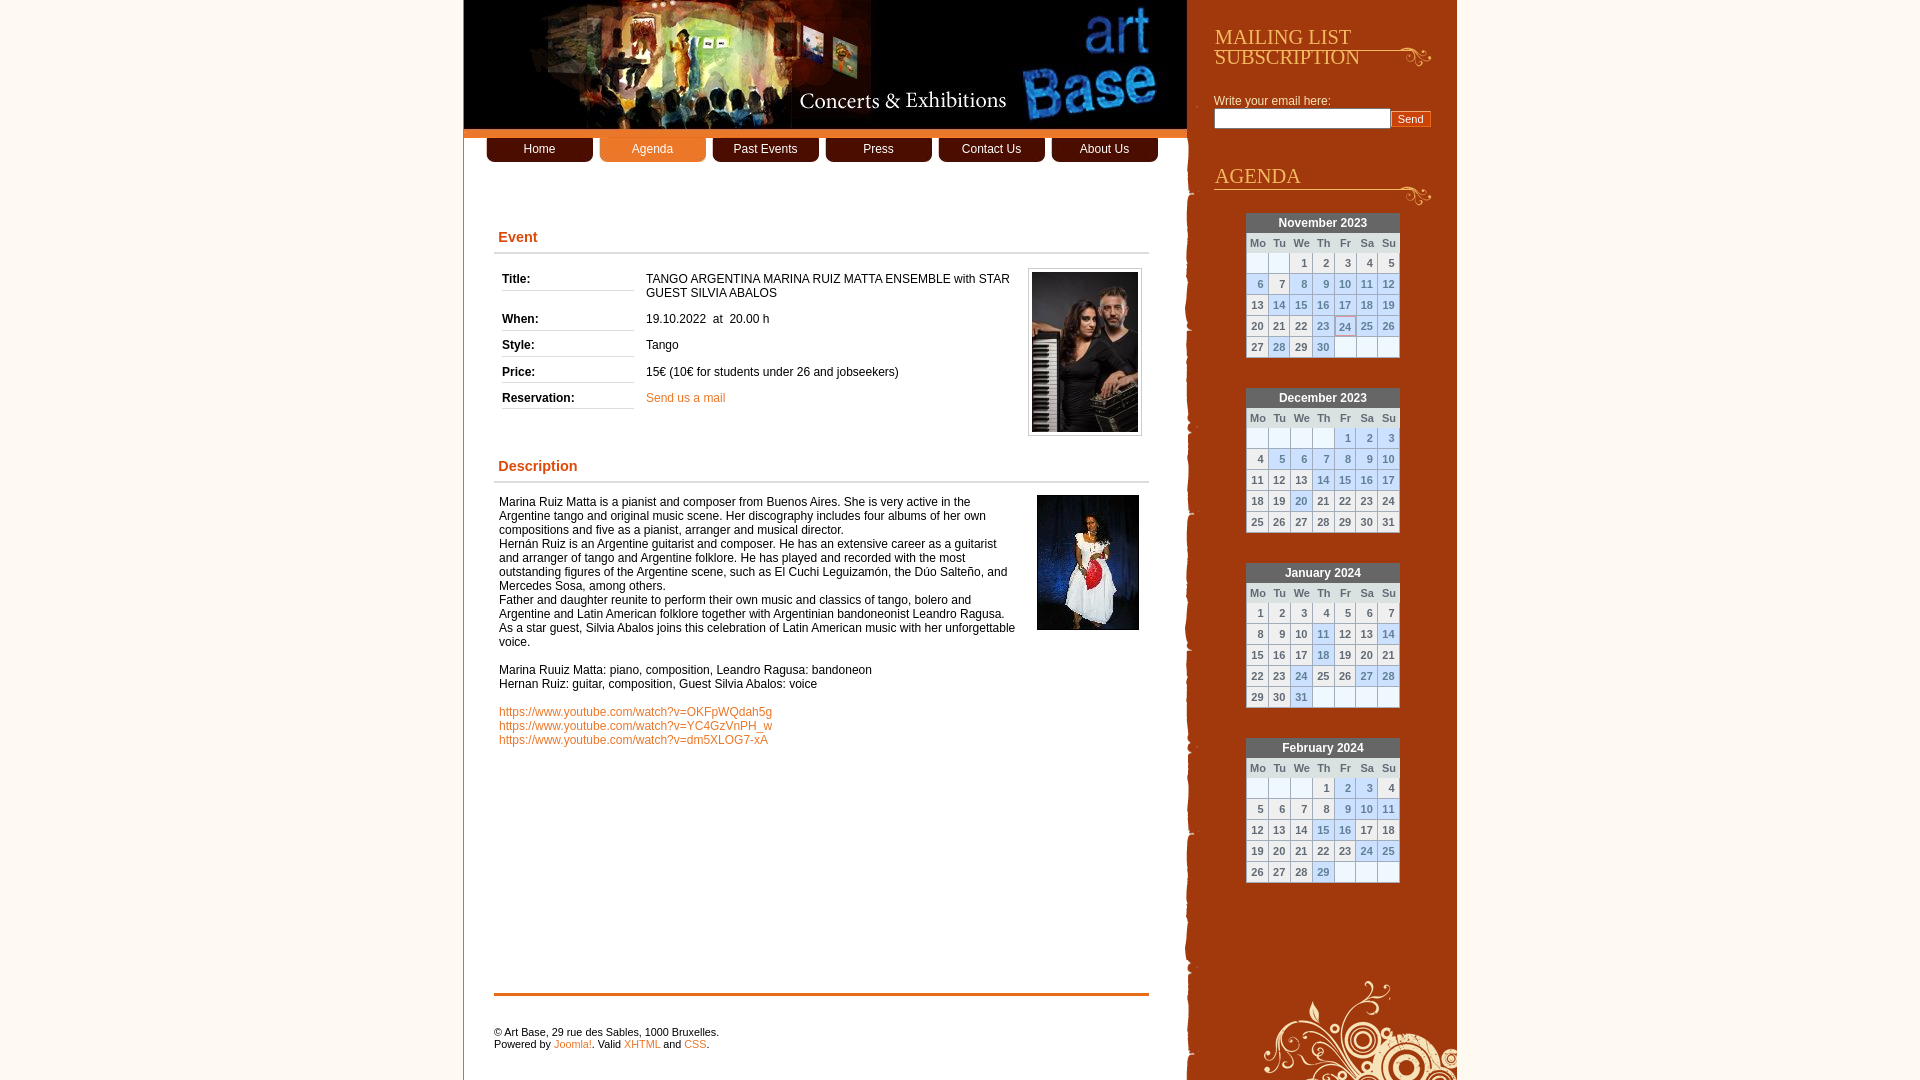 The image size is (1920, 1080). I want to click on 26, so click(1388, 326).